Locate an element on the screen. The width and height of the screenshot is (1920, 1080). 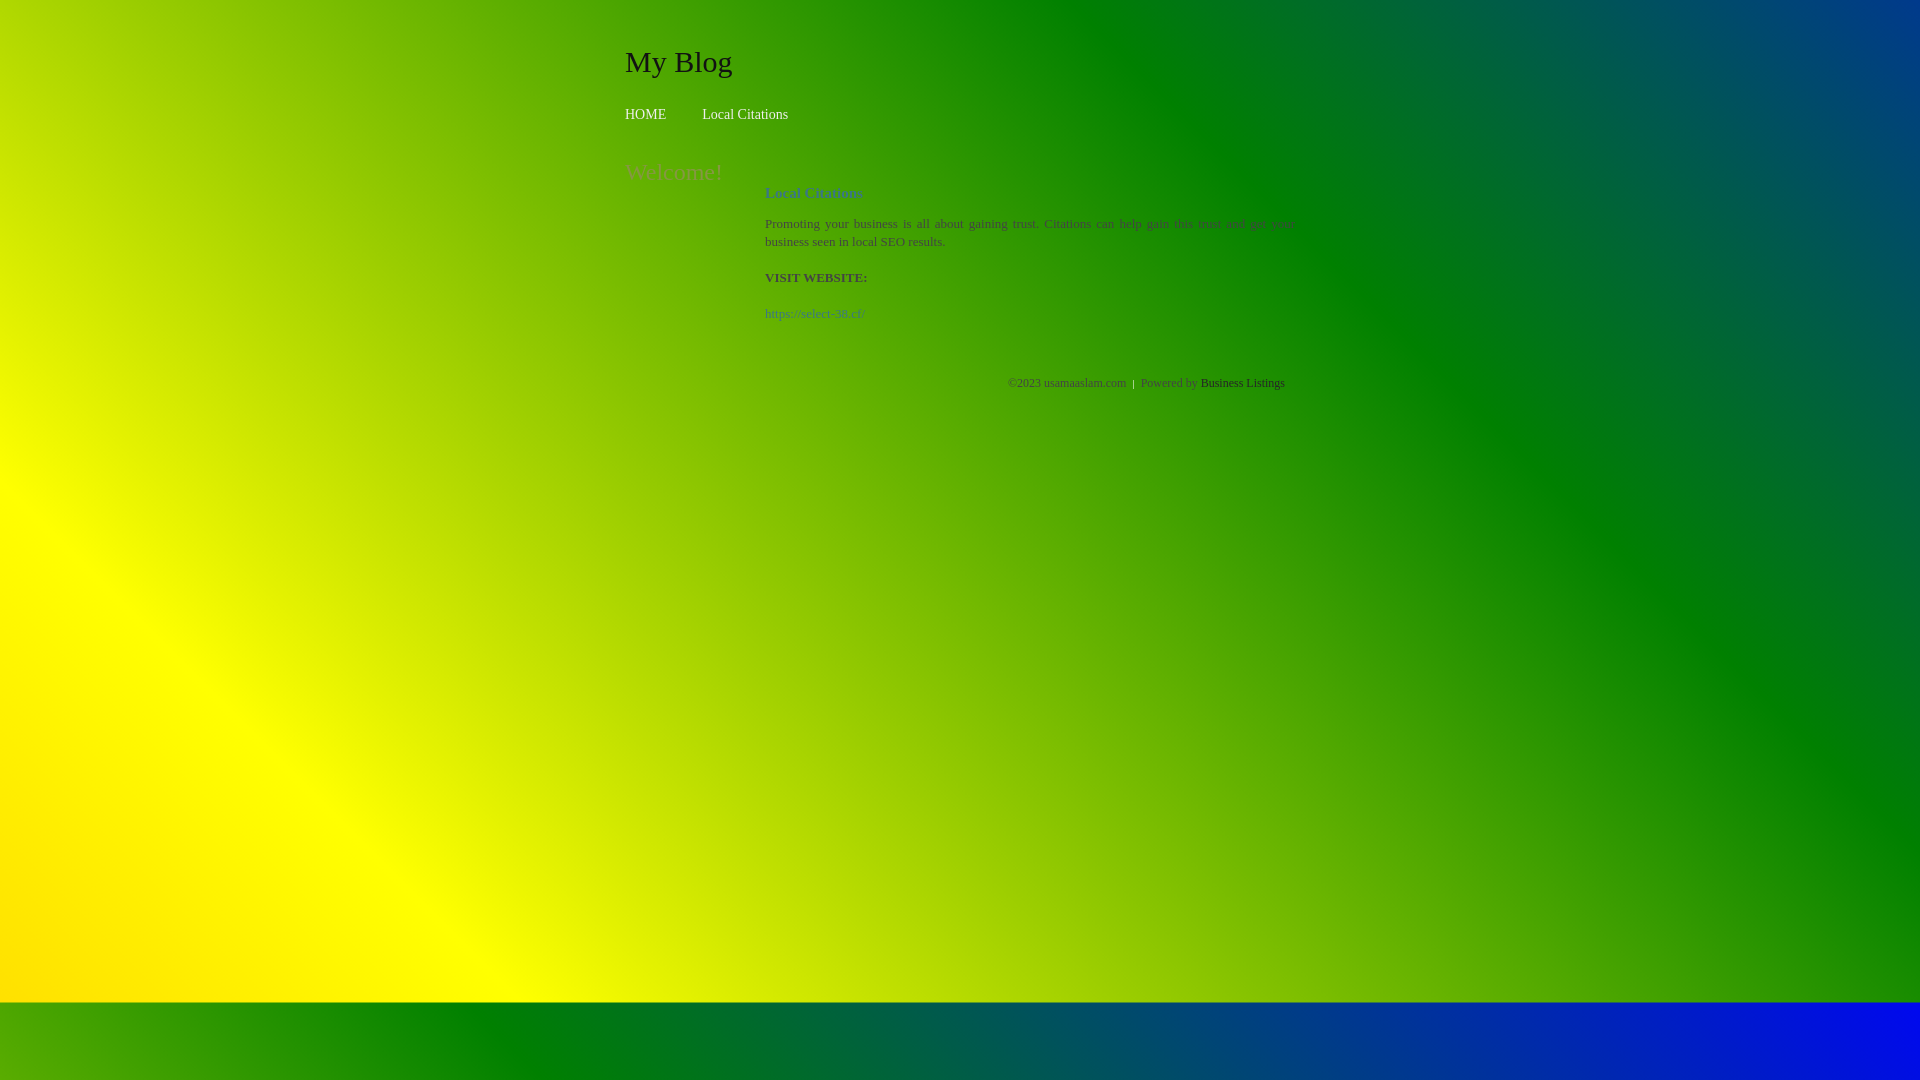
Local Citations is located at coordinates (745, 114).